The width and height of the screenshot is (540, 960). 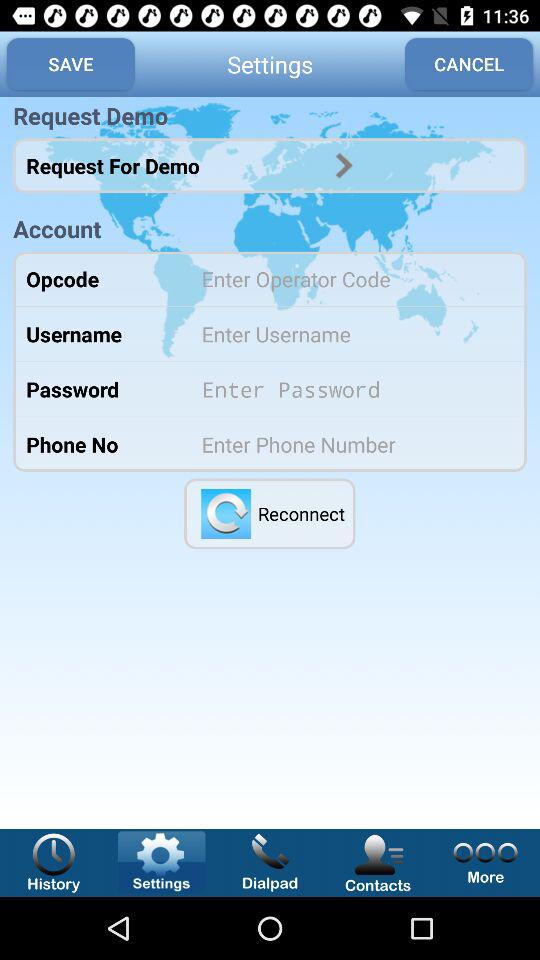 I want to click on enter your password, so click(x=350, y=389).